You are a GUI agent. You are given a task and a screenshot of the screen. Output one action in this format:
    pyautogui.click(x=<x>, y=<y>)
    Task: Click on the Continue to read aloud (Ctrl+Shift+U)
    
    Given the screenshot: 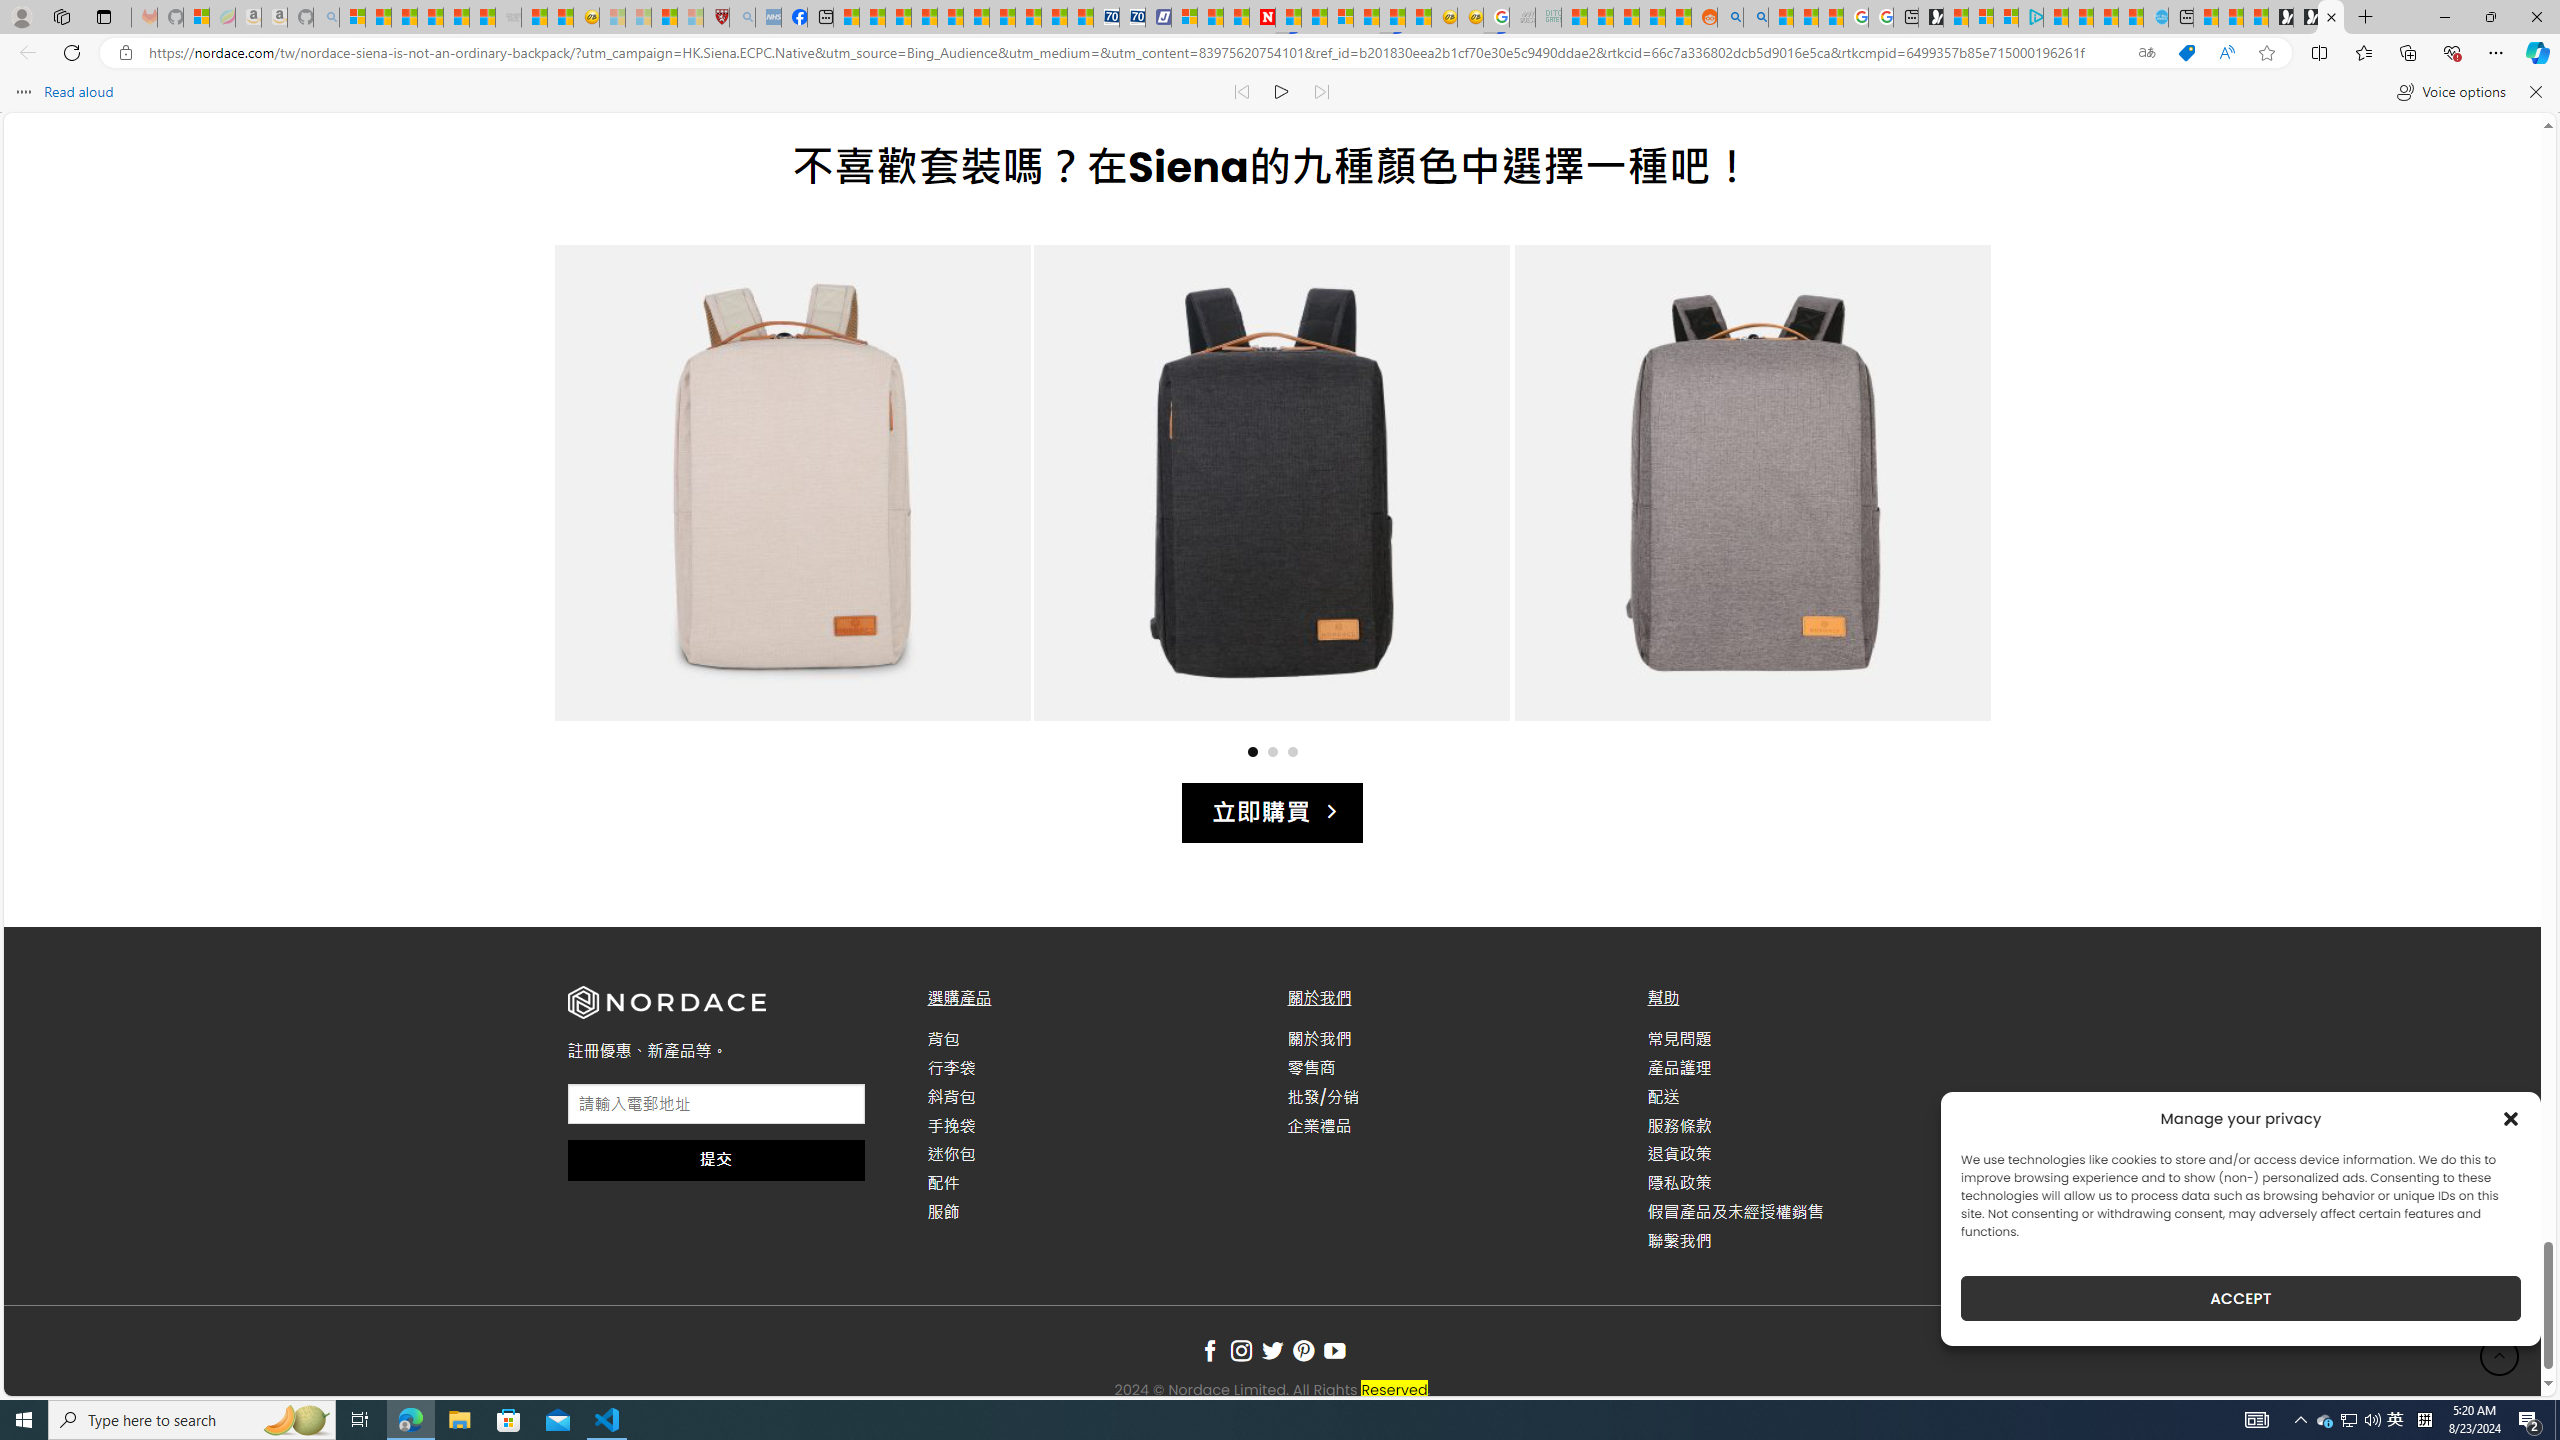 What is the action you would take?
    pyautogui.click(x=1282, y=92)
    